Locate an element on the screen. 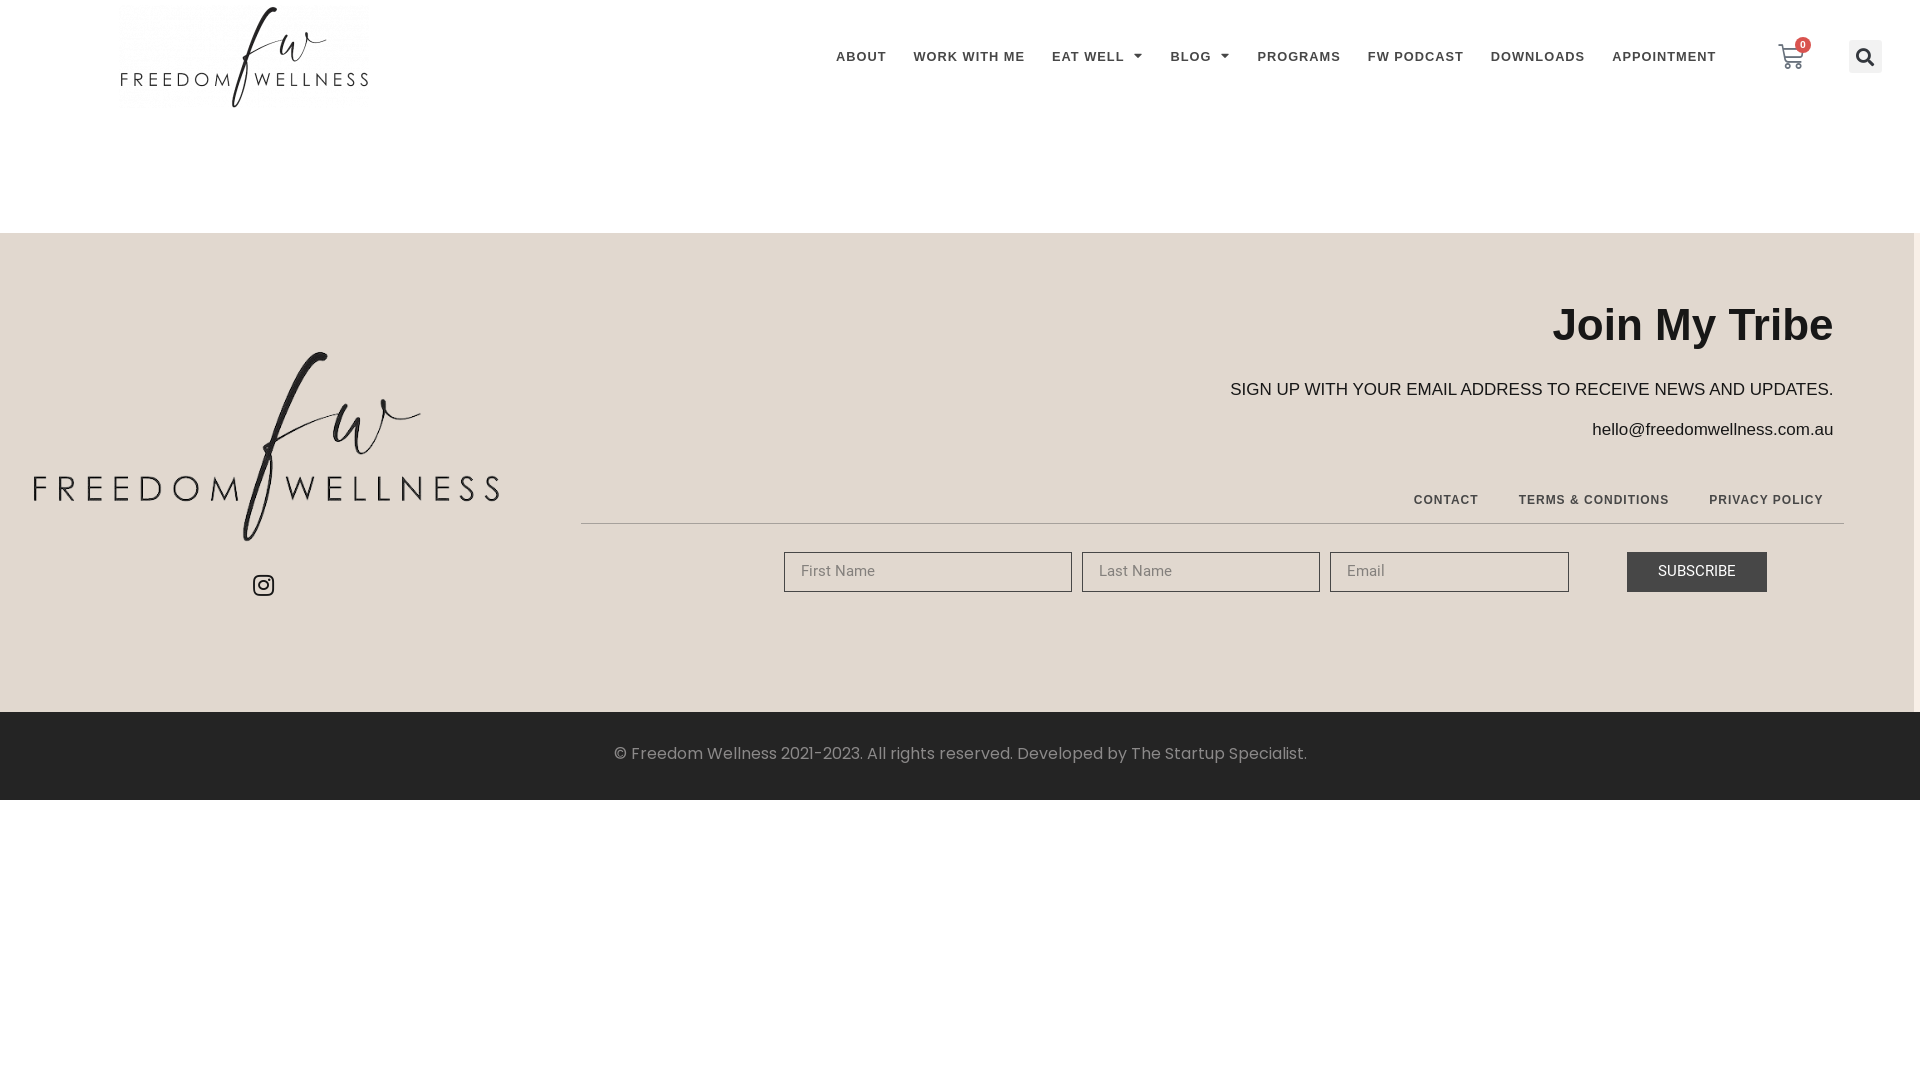 The image size is (1920, 1080). 0 is located at coordinates (1791, 57).